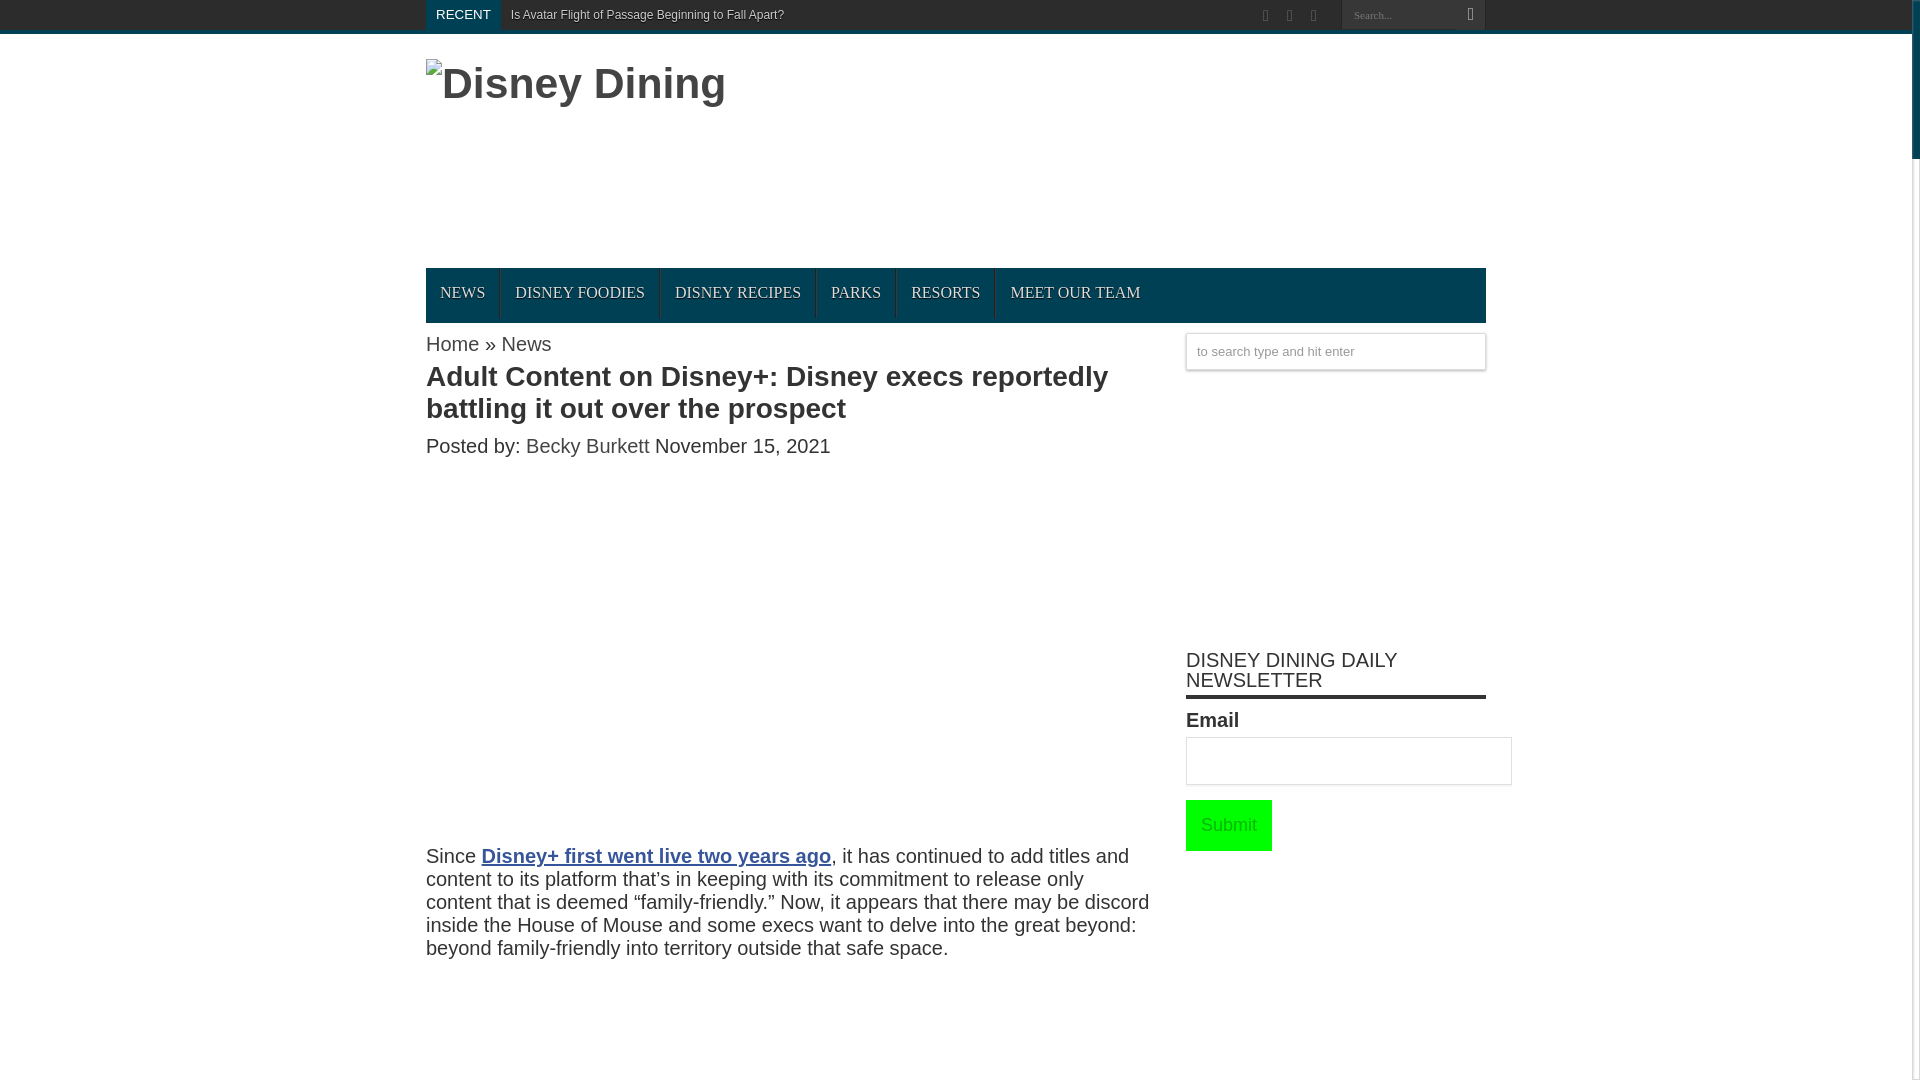 This screenshot has height=1080, width=1920. What do you see at coordinates (1398, 14) in the screenshot?
I see `Search...` at bounding box center [1398, 14].